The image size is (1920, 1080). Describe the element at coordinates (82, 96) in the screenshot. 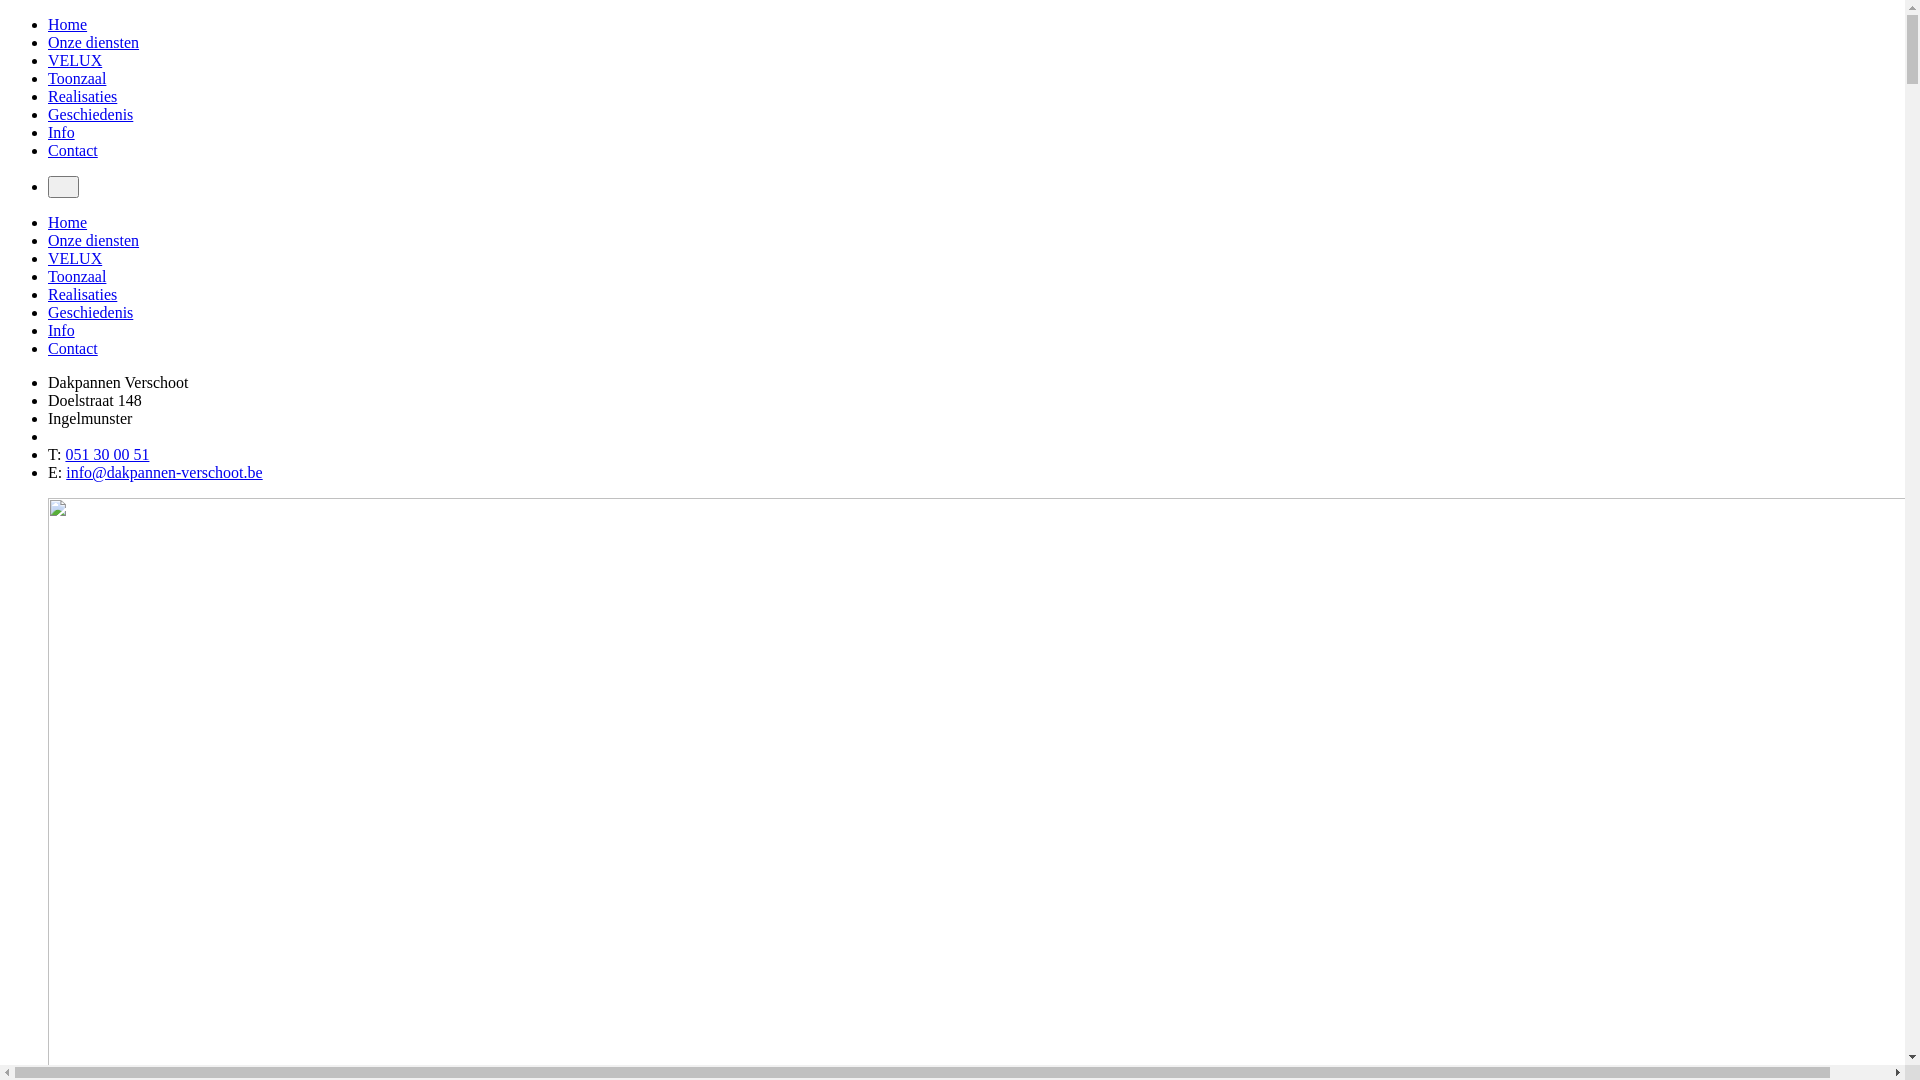

I see `Realisaties` at that location.